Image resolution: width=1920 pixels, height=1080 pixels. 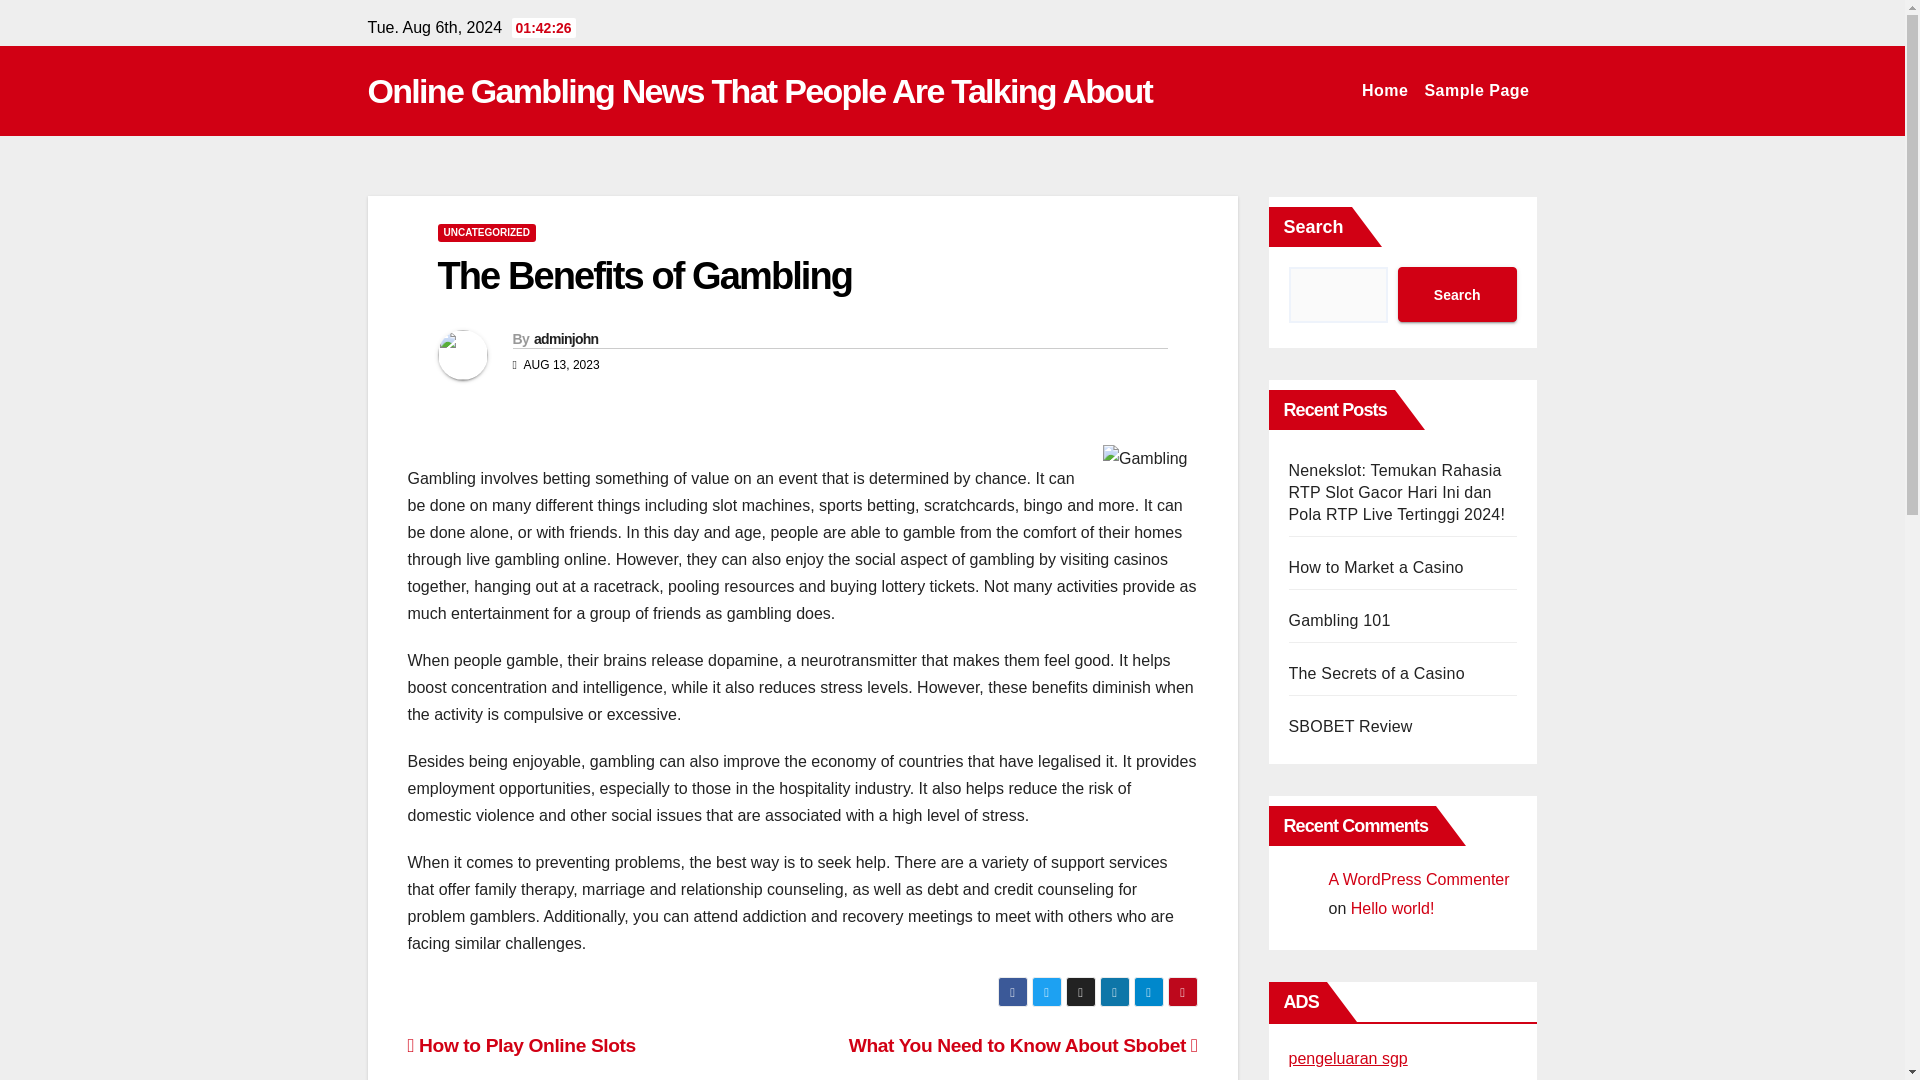 What do you see at coordinates (1456, 294) in the screenshot?
I see `Search` at bounding box center [1456, 294].